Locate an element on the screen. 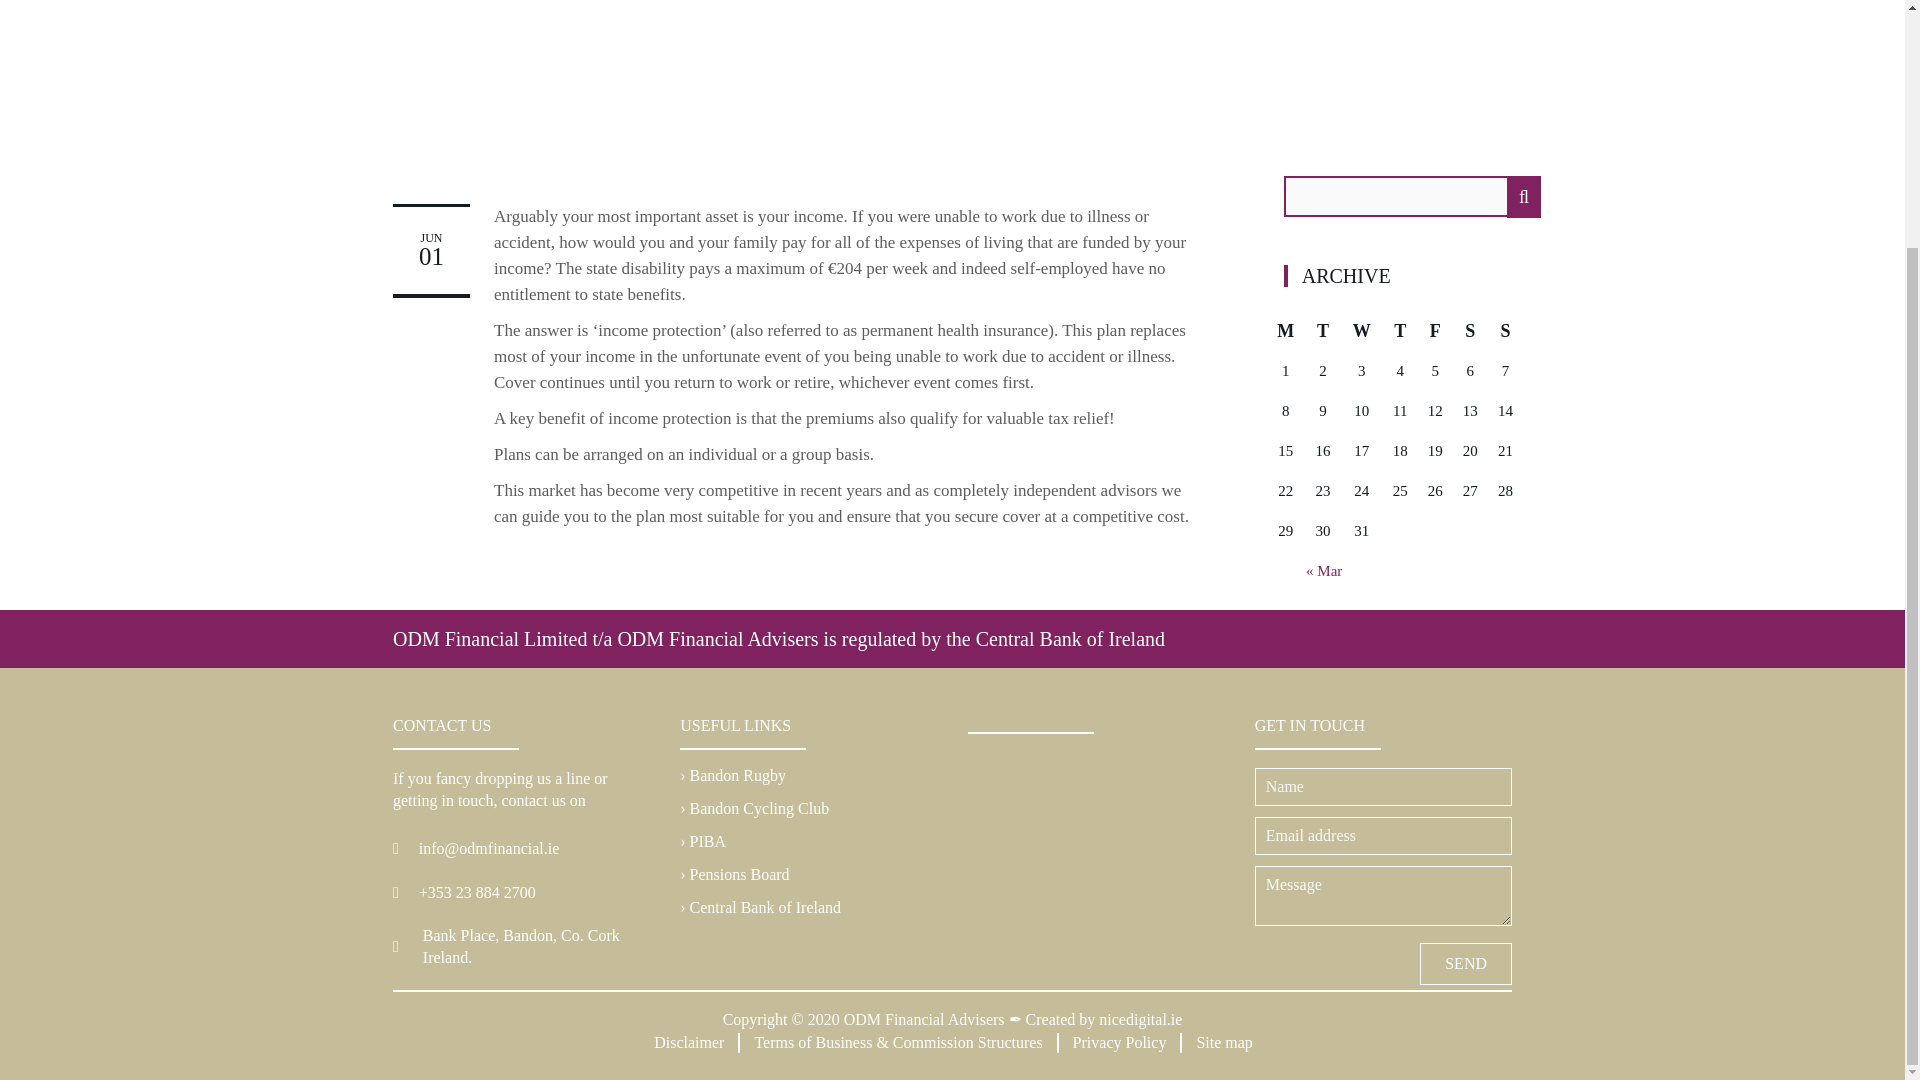 Image resolution: width=1920 pixels, height=1080 pixels. SEND is located at coordinates (1466, 963).